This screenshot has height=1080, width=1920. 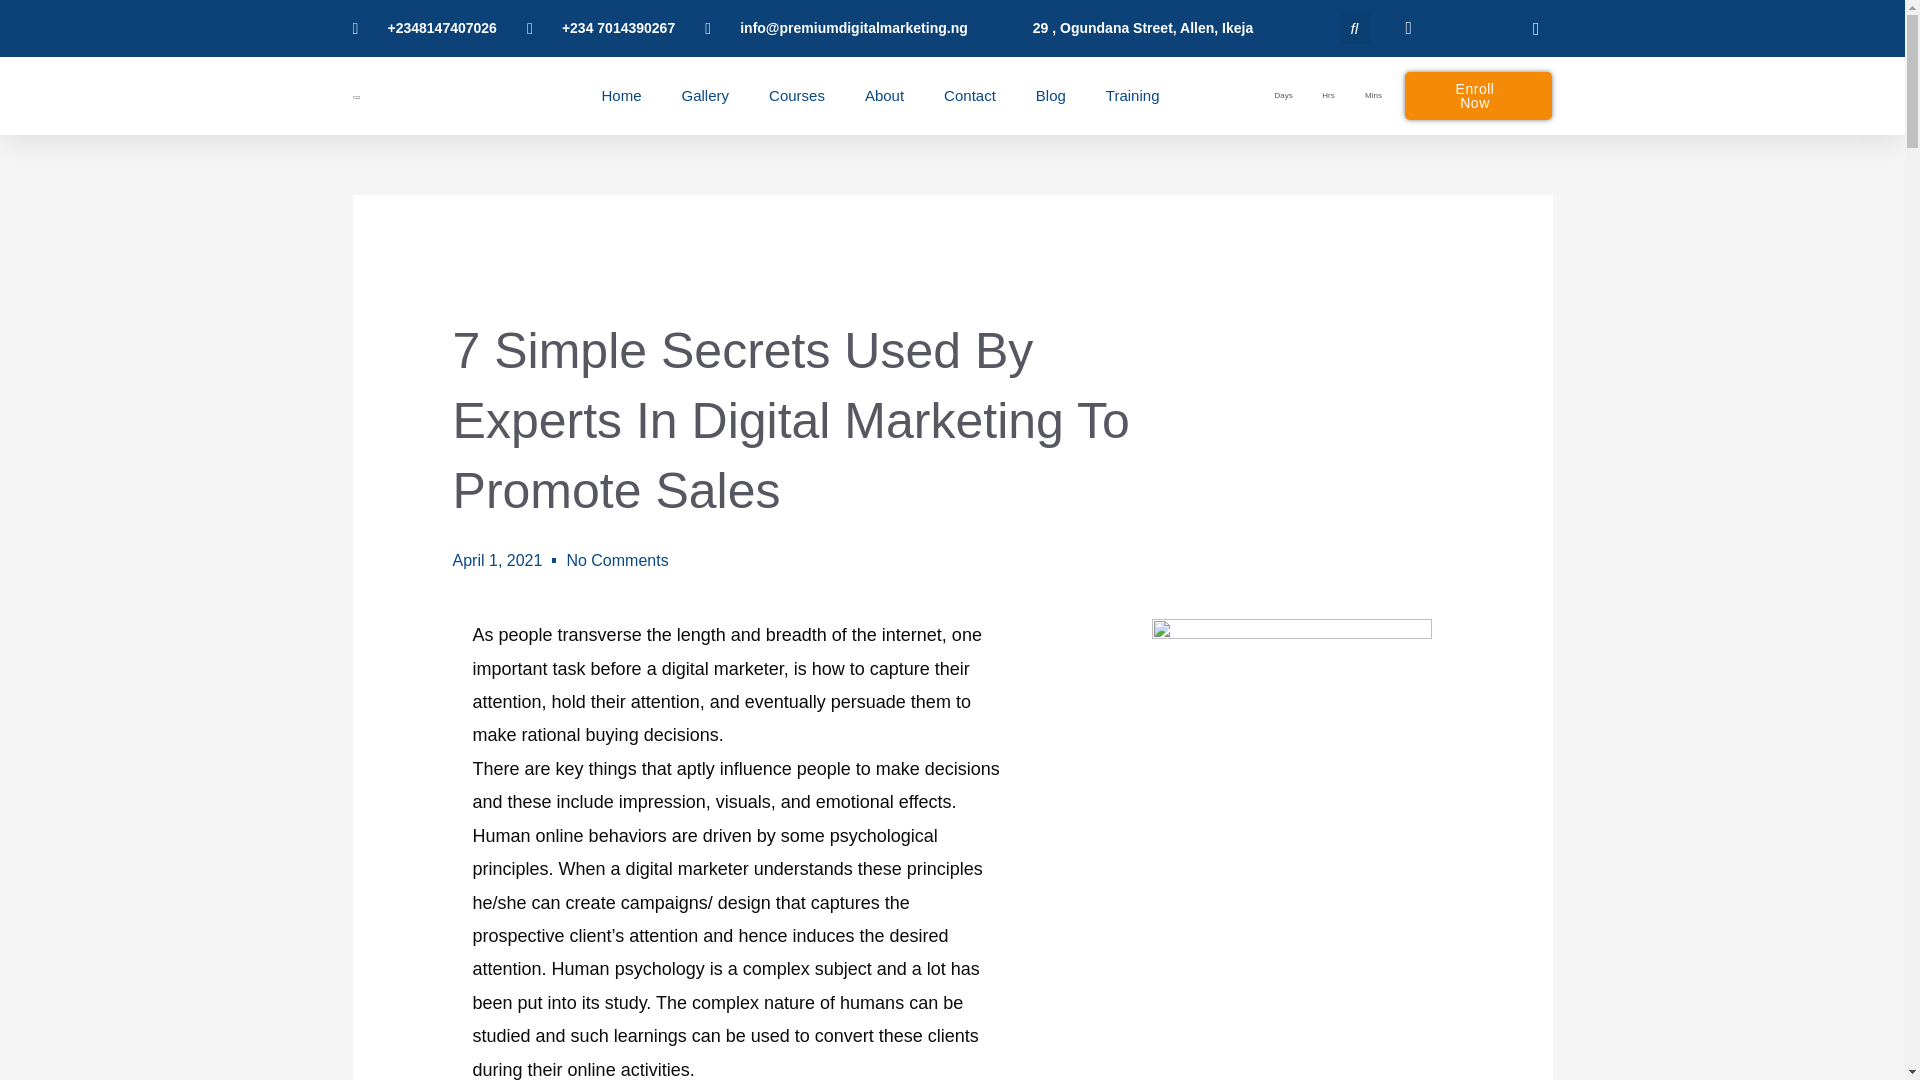 What do you see at coordinates (622, 96) in the screenshot?
I see `Home` at bounding box center [622, 96].